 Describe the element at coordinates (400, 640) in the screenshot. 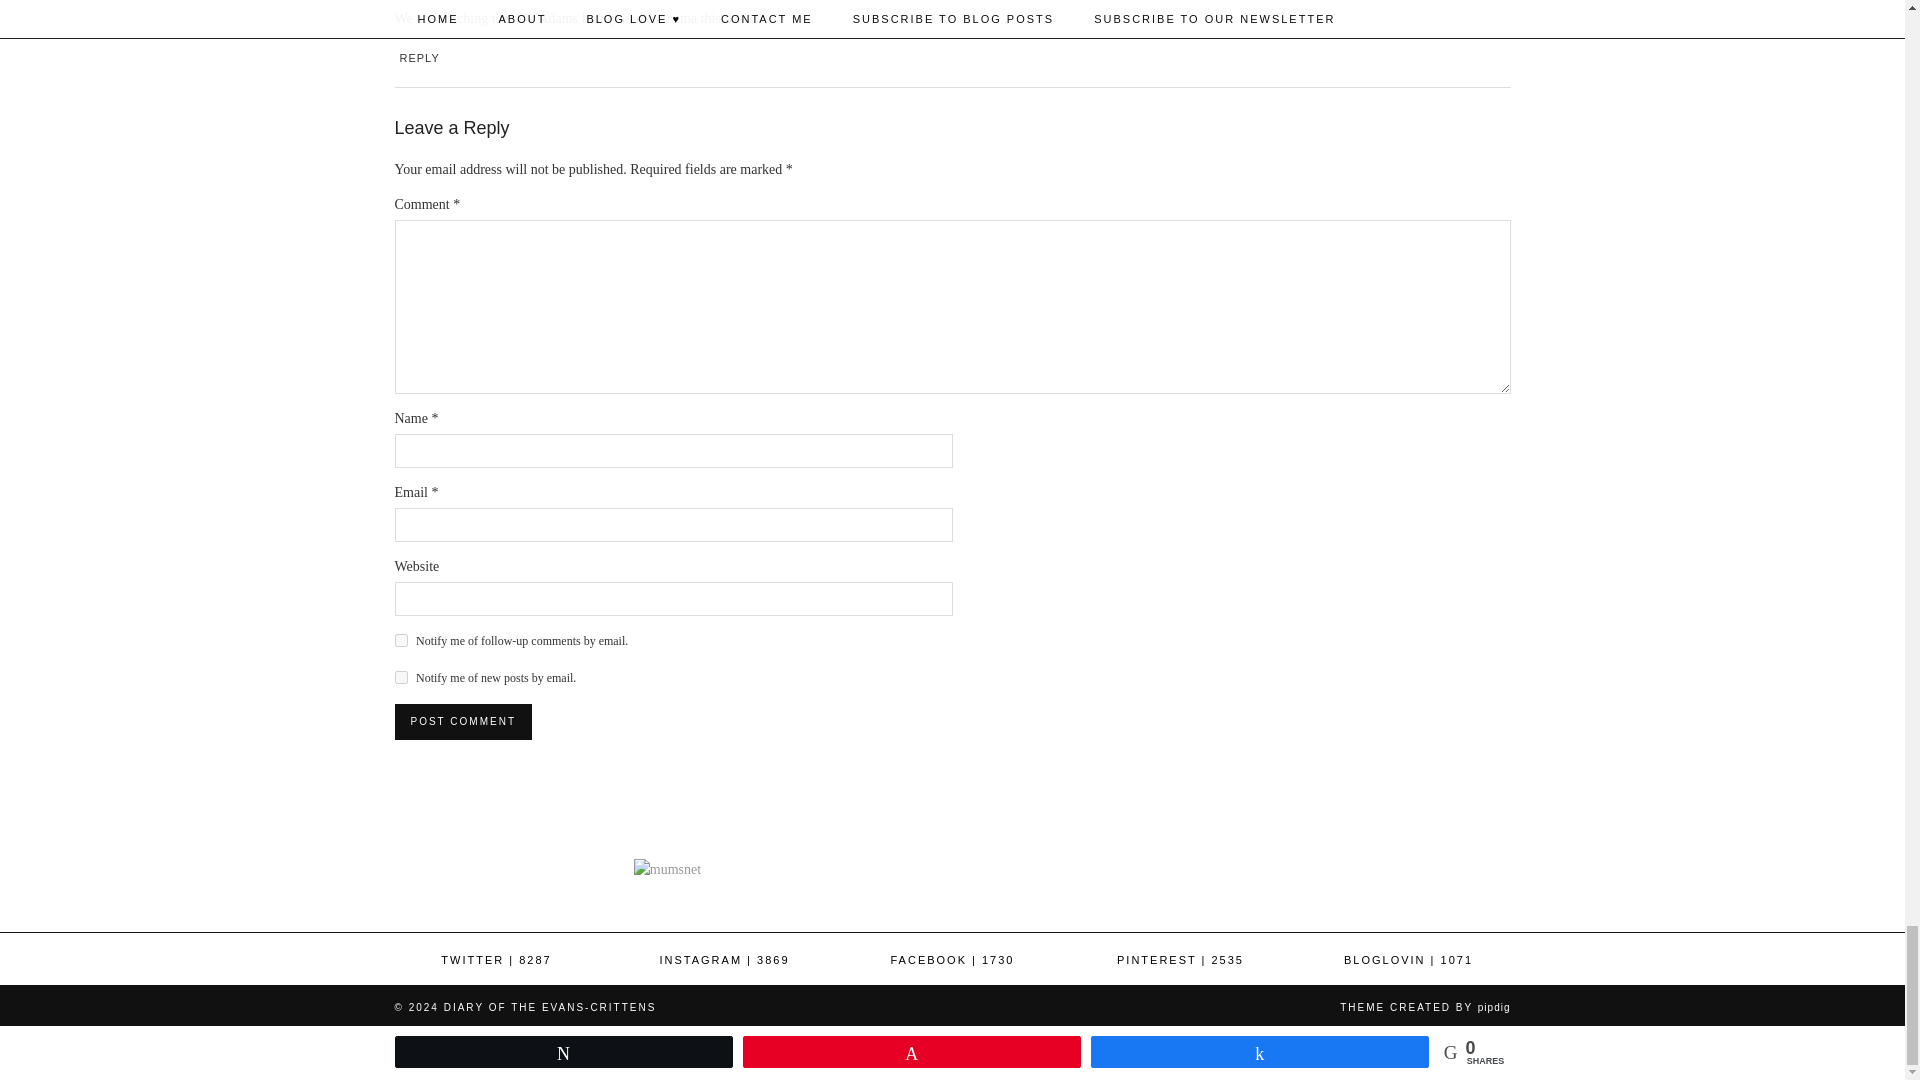

I see `subscribe` at that location.